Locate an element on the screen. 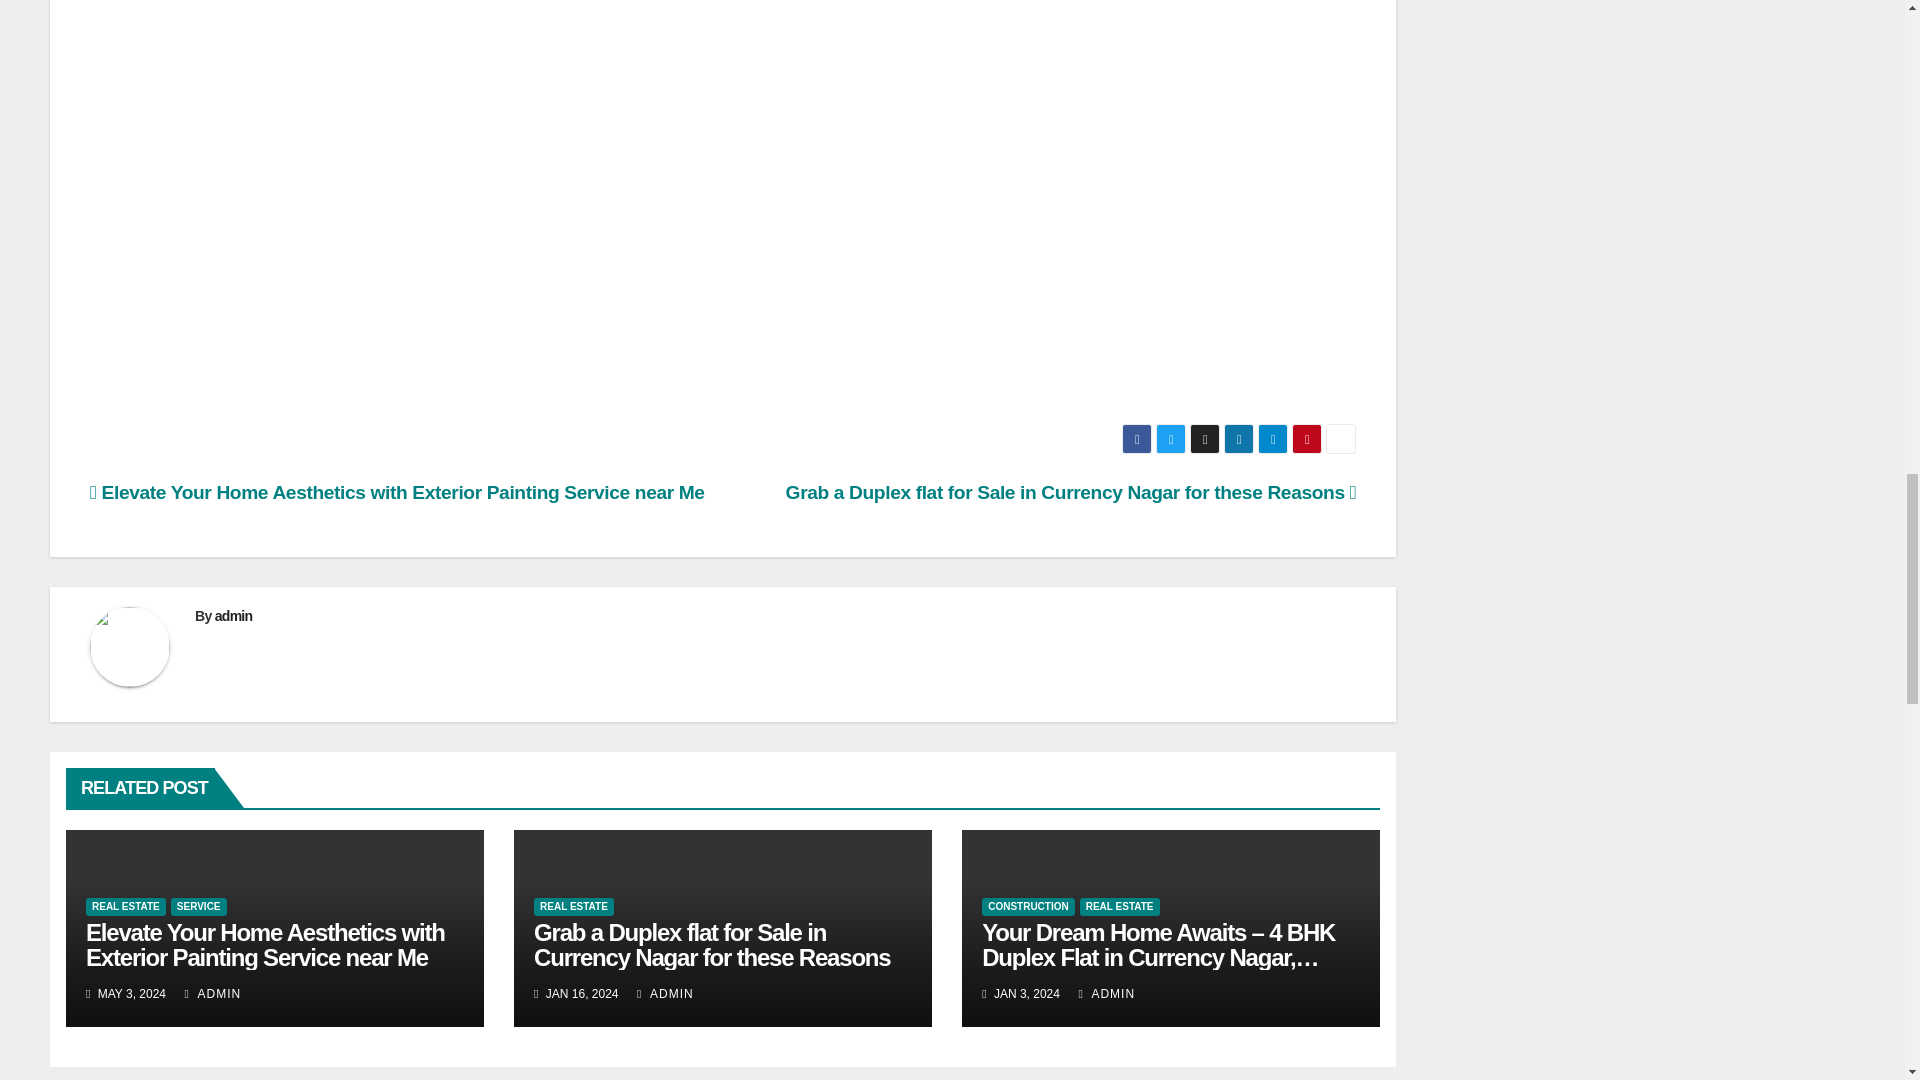  ADMIN is located at coordinates (212, 994).